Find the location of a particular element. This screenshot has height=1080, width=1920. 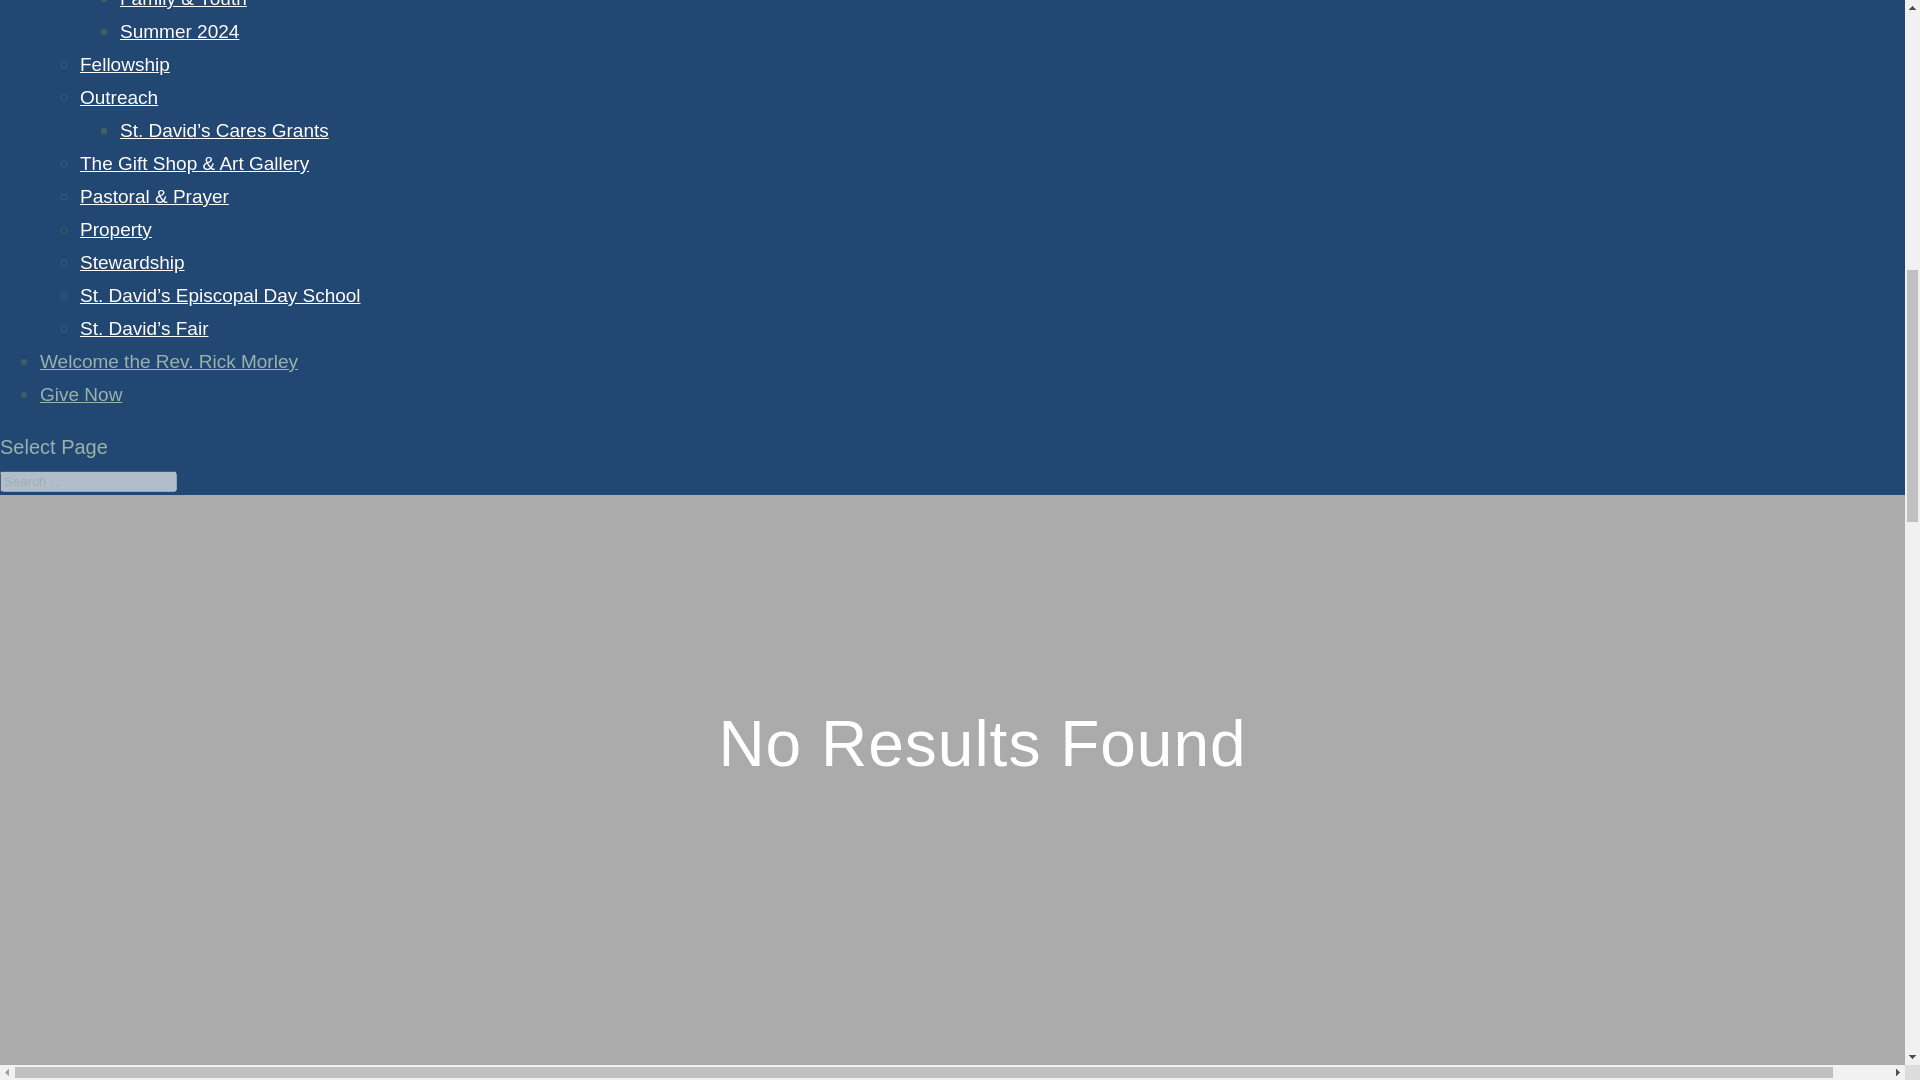

Summer 2024 is located at coordinates (178, 31).